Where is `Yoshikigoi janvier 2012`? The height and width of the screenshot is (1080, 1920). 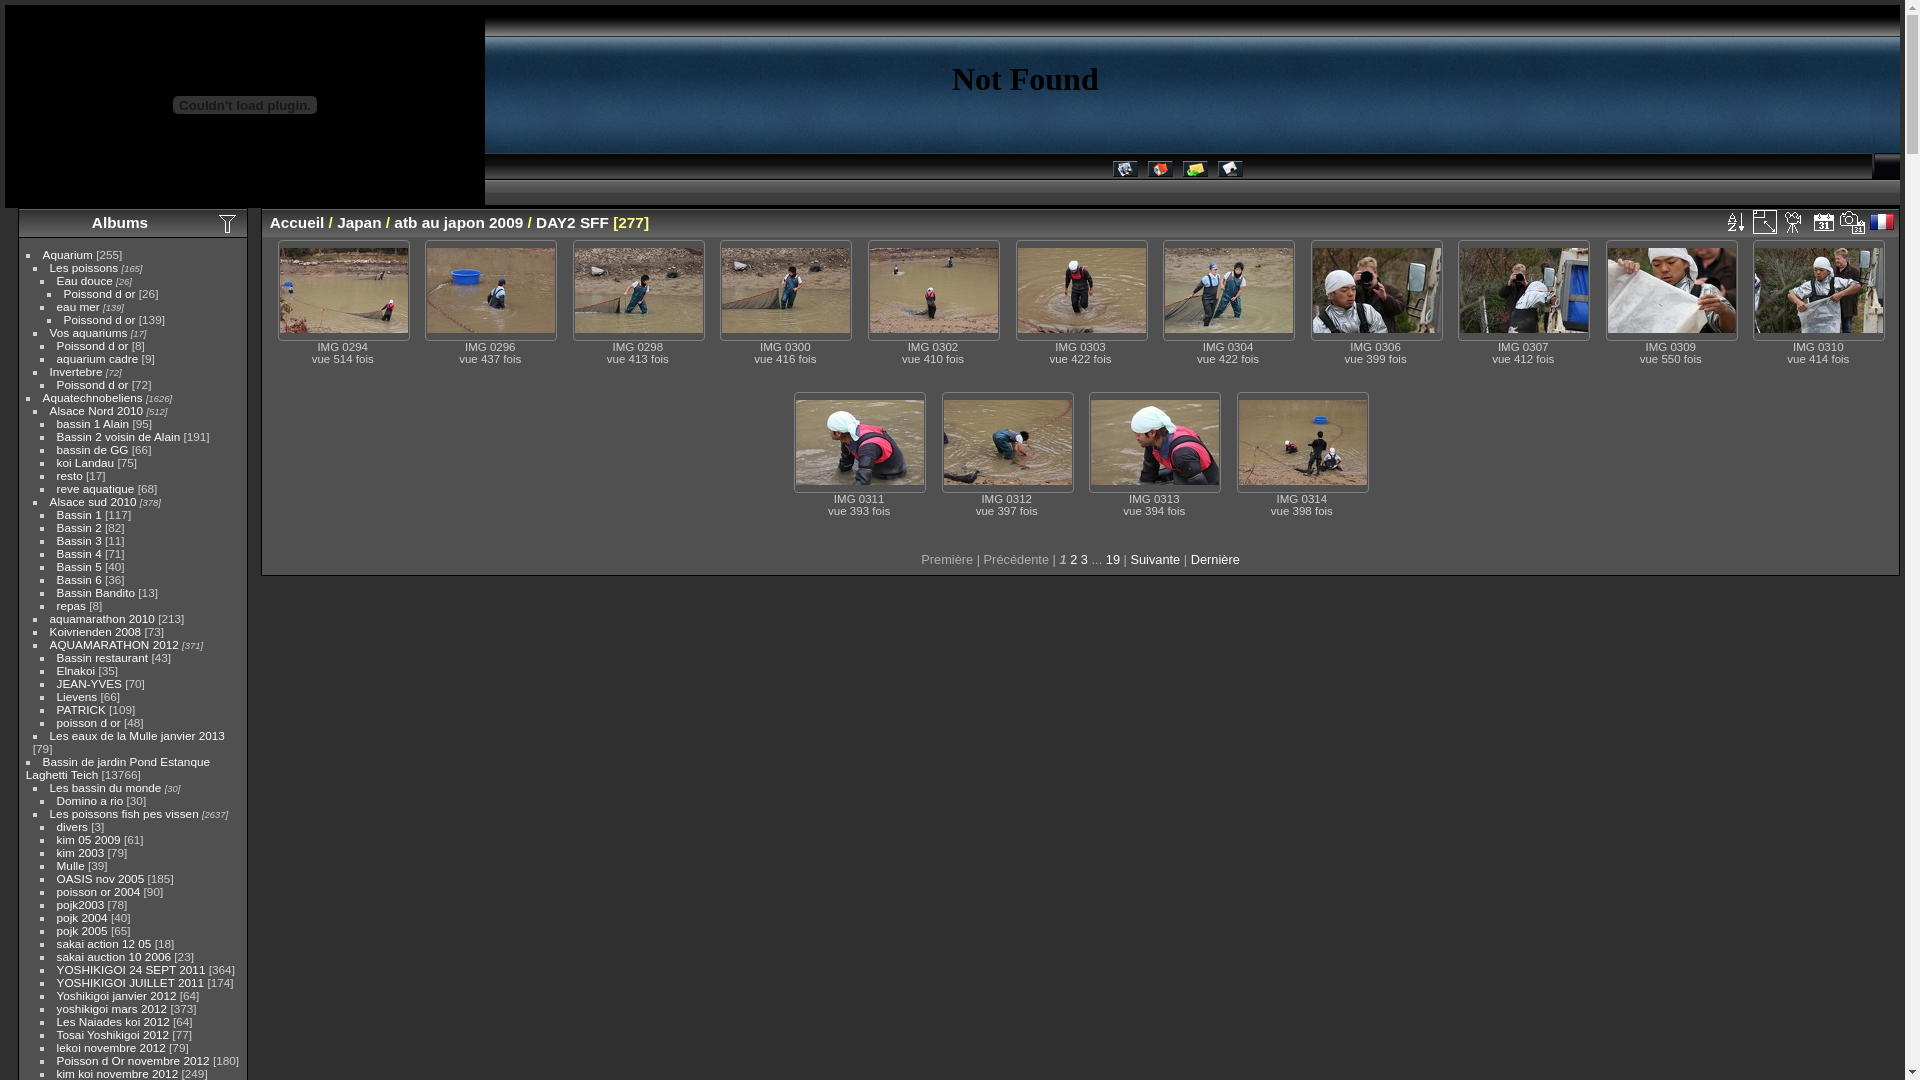 Yoshikigoi janvier 2012 is located at coordinates (117, 996).